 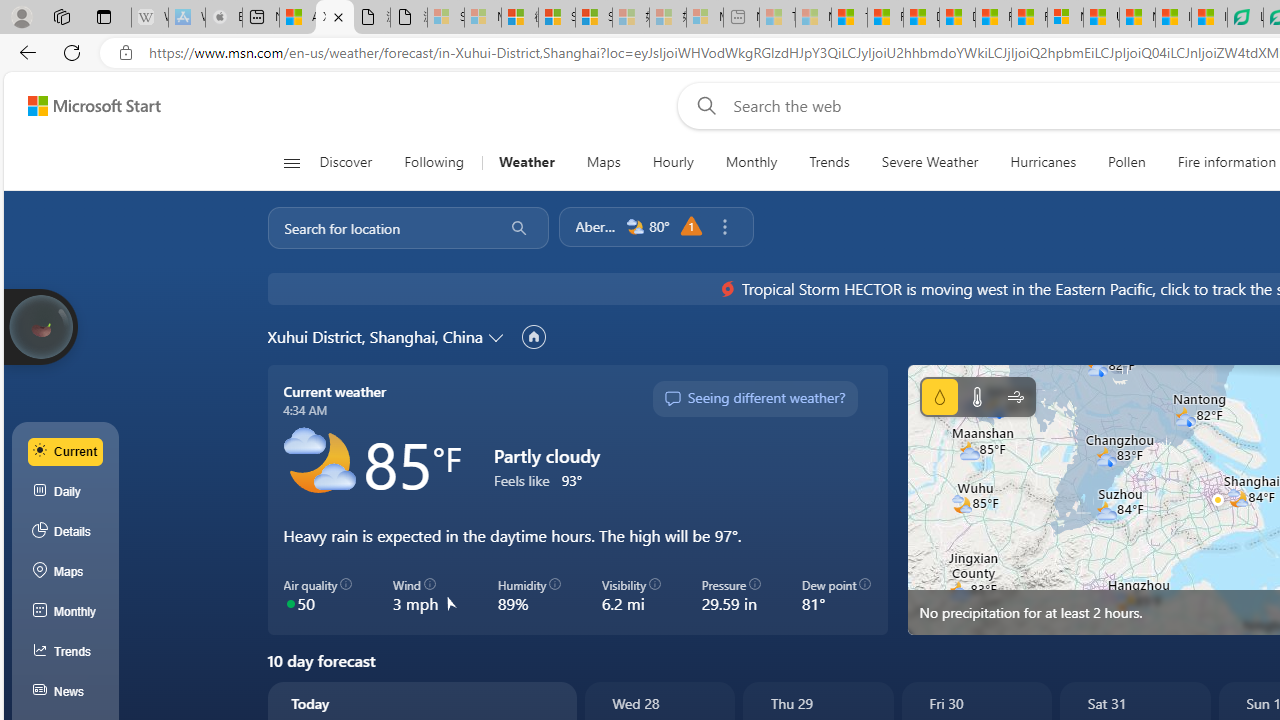 I want to click on Buy iPad - Apple - Sleeping, so click(x=224, y=18).